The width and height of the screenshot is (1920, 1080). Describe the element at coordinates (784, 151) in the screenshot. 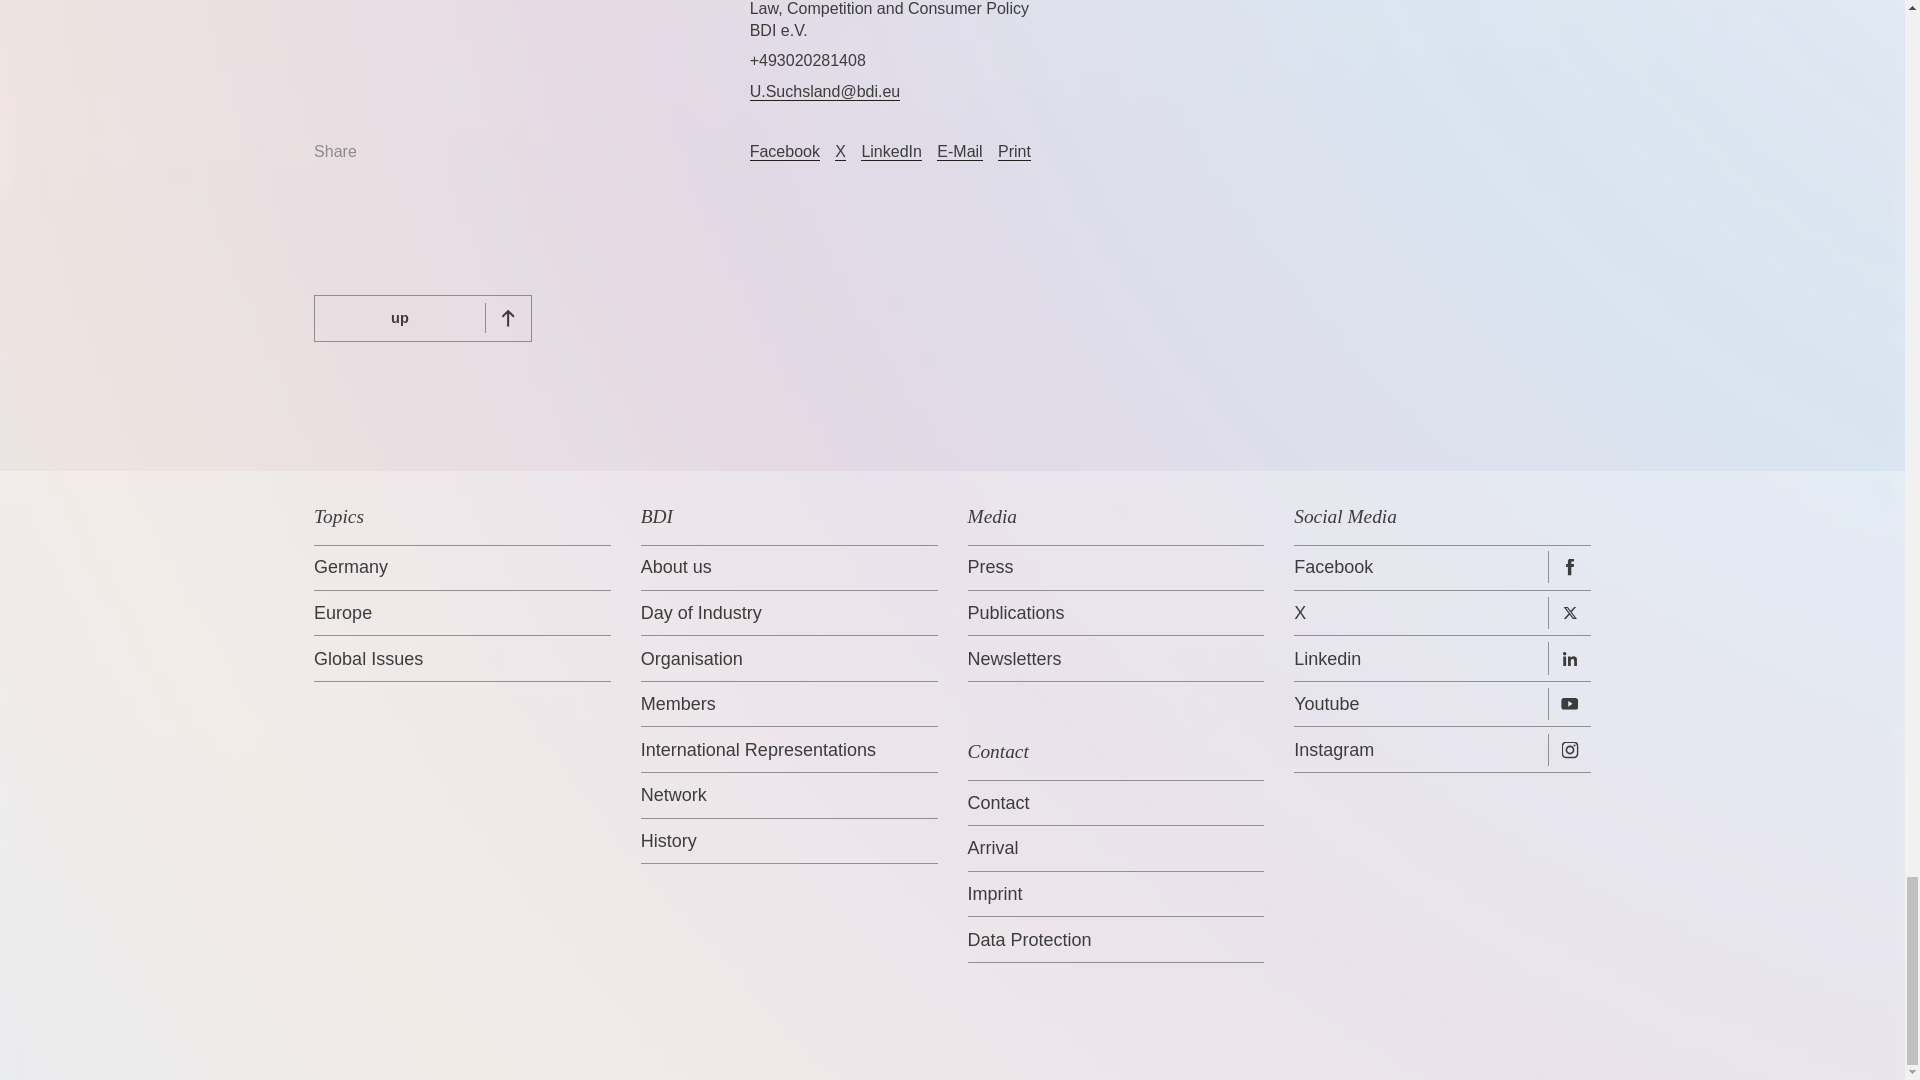

I see `Facebook` at that location.